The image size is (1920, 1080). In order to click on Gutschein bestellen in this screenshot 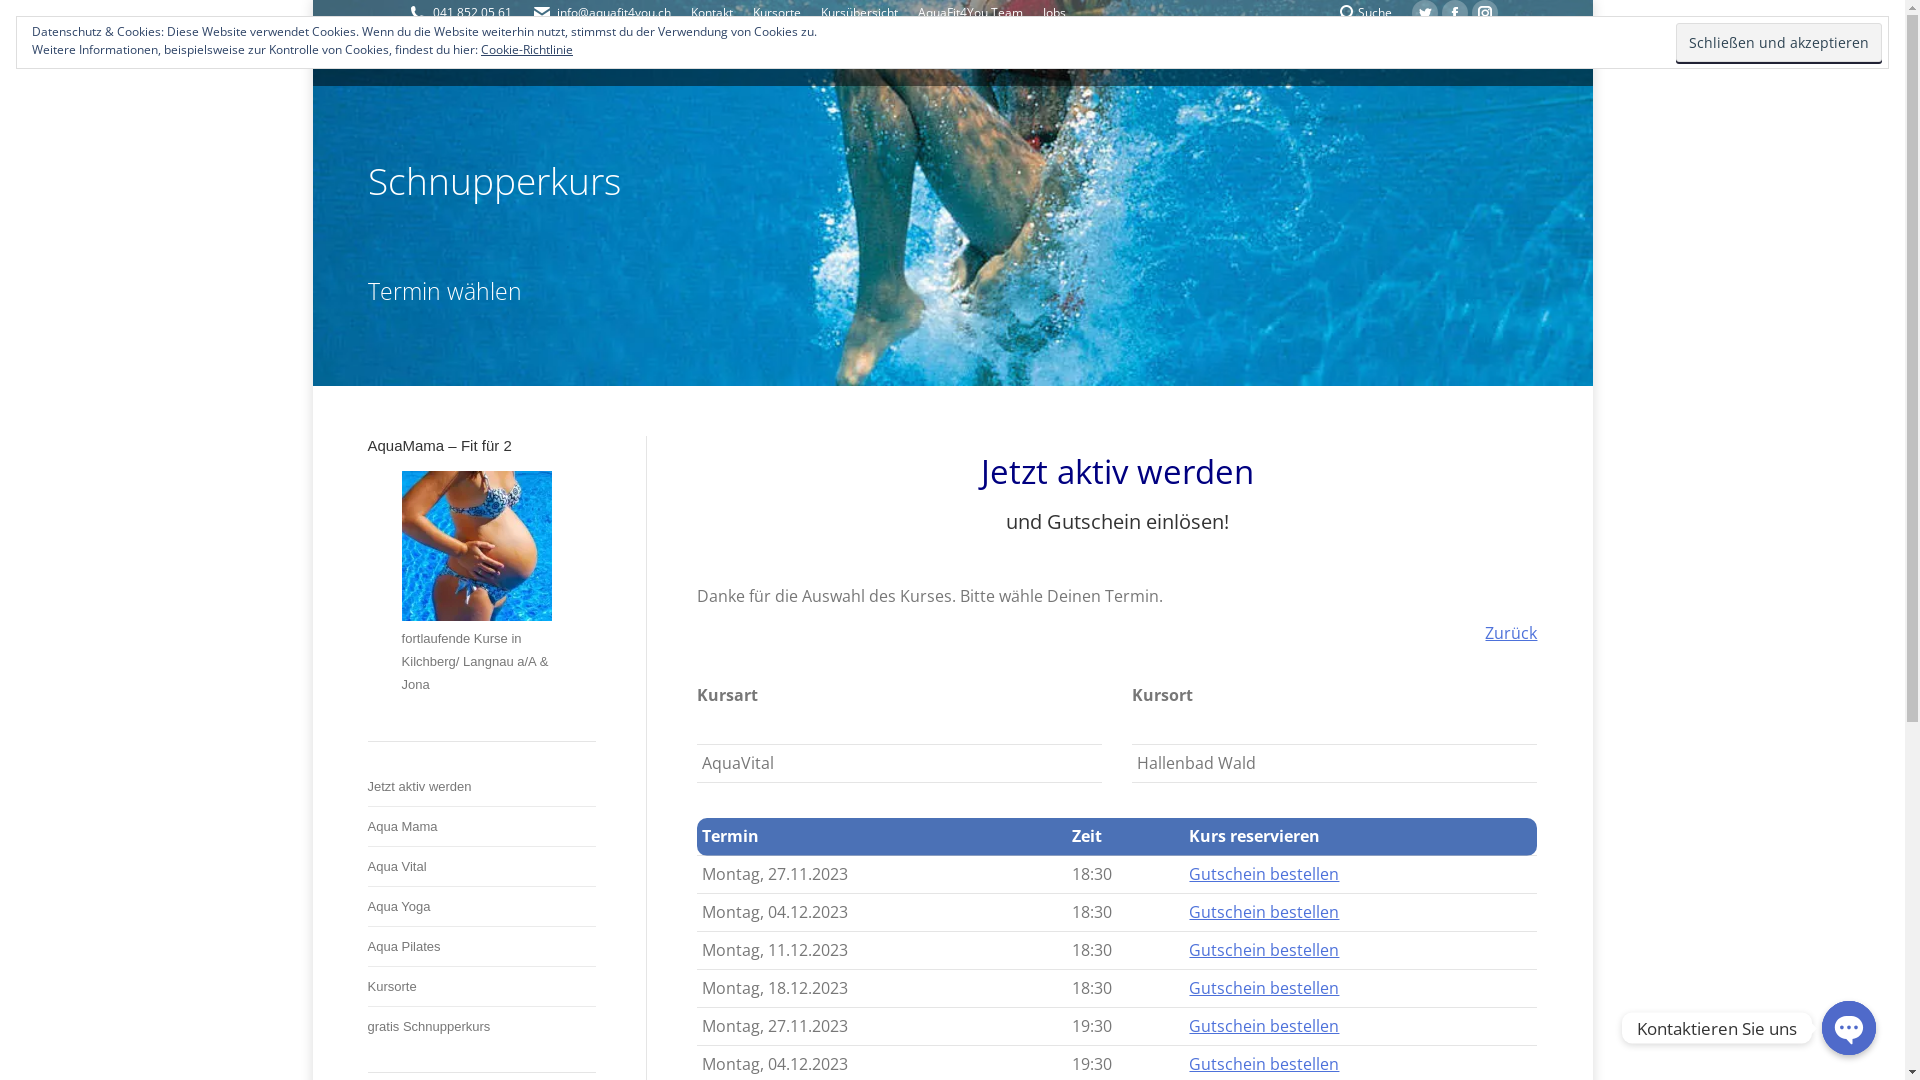, I will do `click(1264, 912)`.